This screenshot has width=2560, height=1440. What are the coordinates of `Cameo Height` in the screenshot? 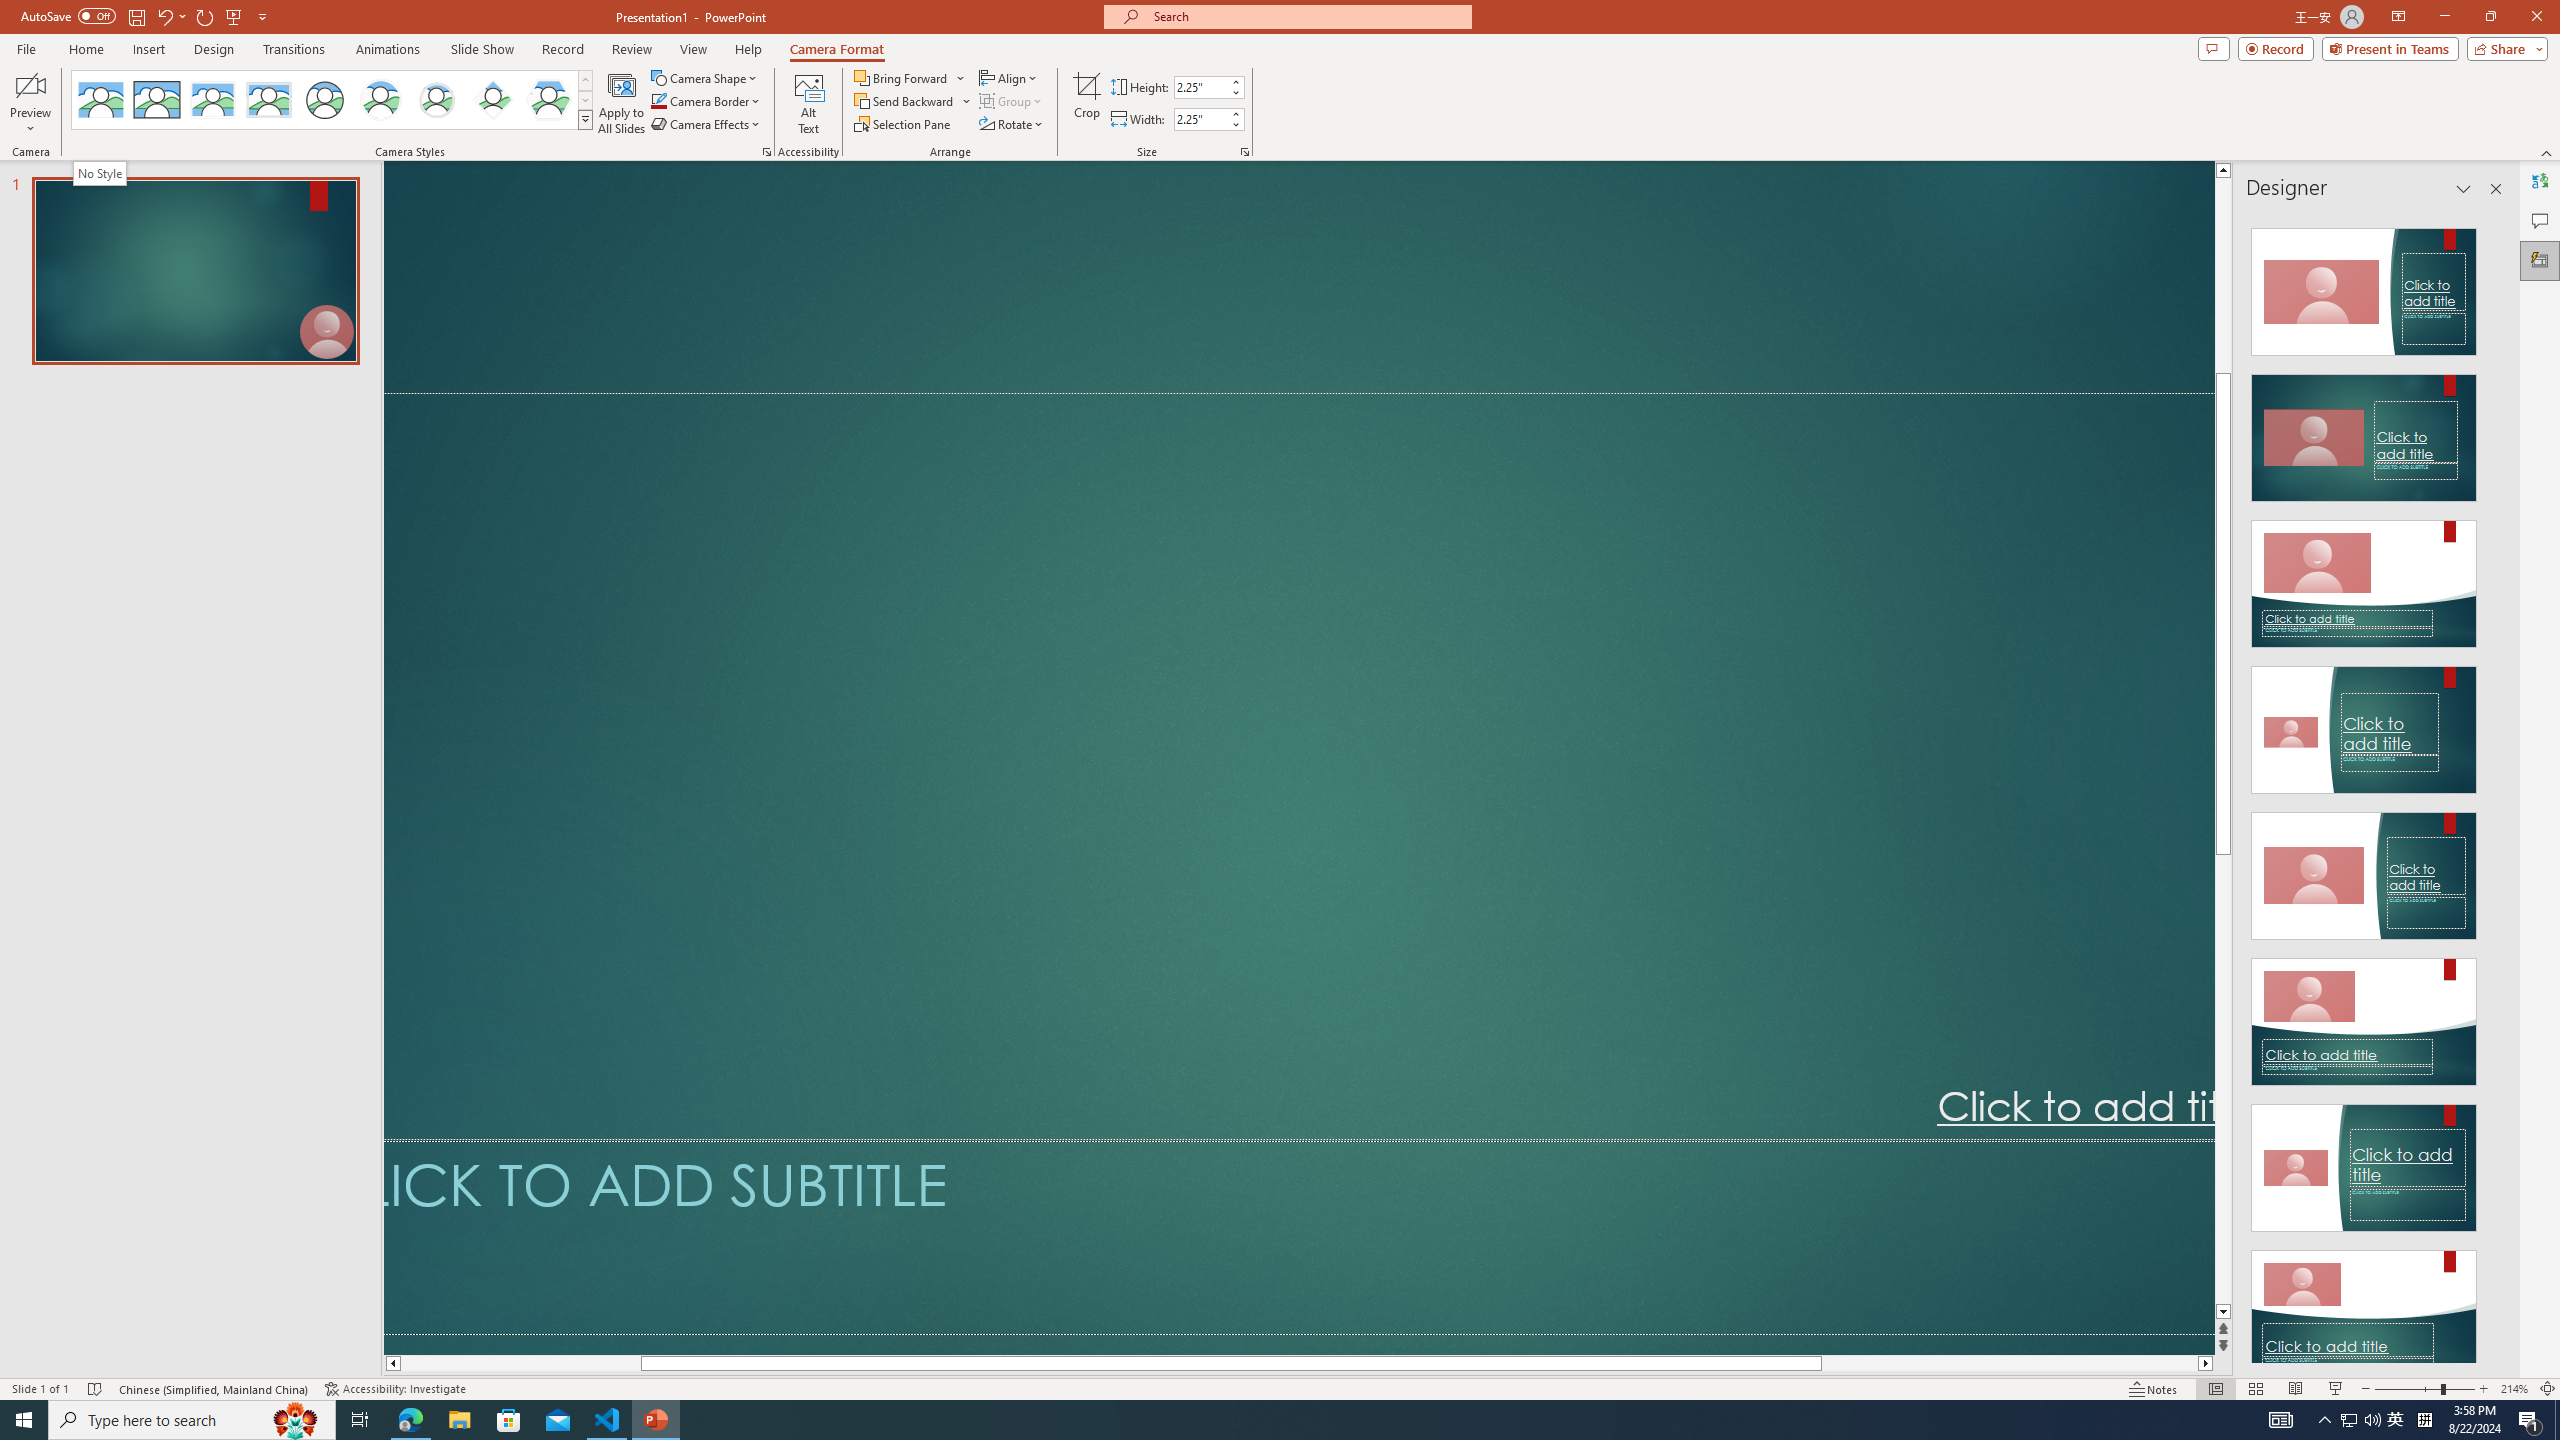 It's located at (1200, 86).